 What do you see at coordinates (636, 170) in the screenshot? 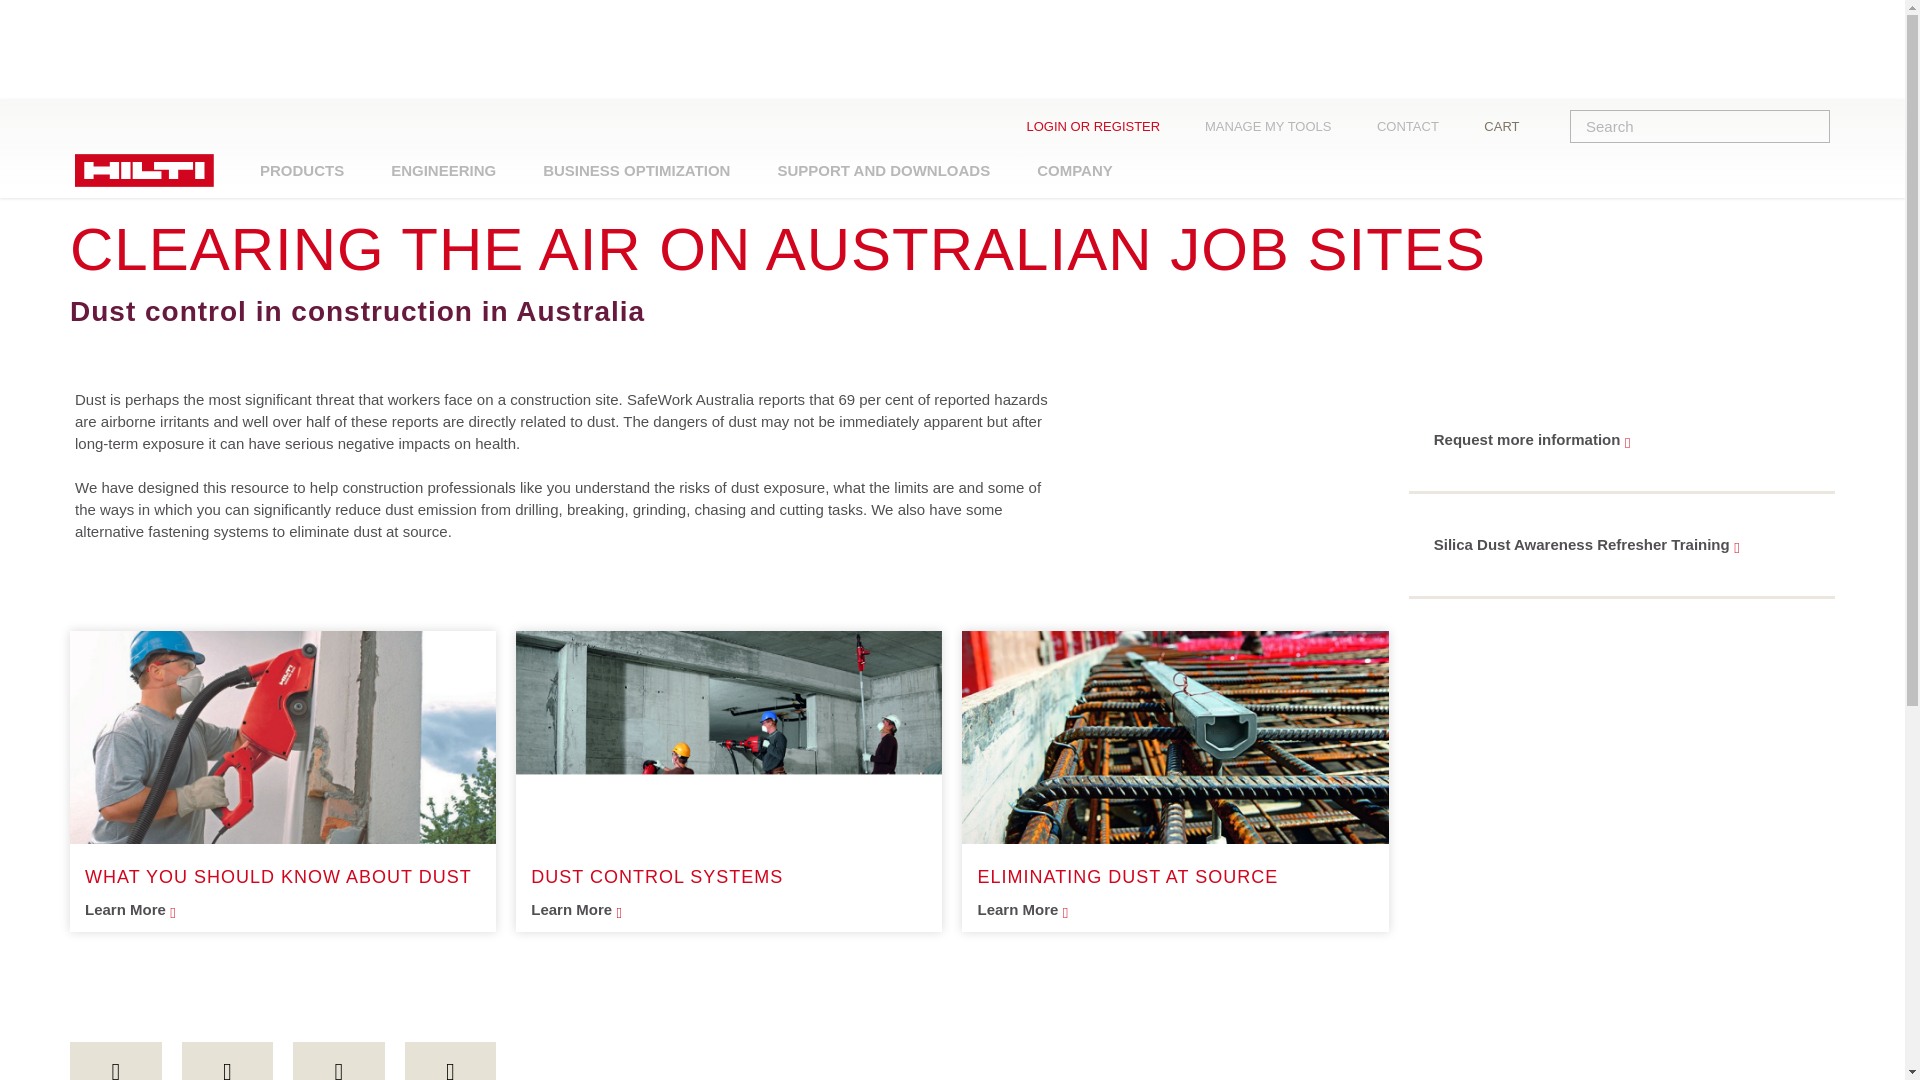
I see `BUSINESS OPTIMIZATION` at bounding box center [636, 170].